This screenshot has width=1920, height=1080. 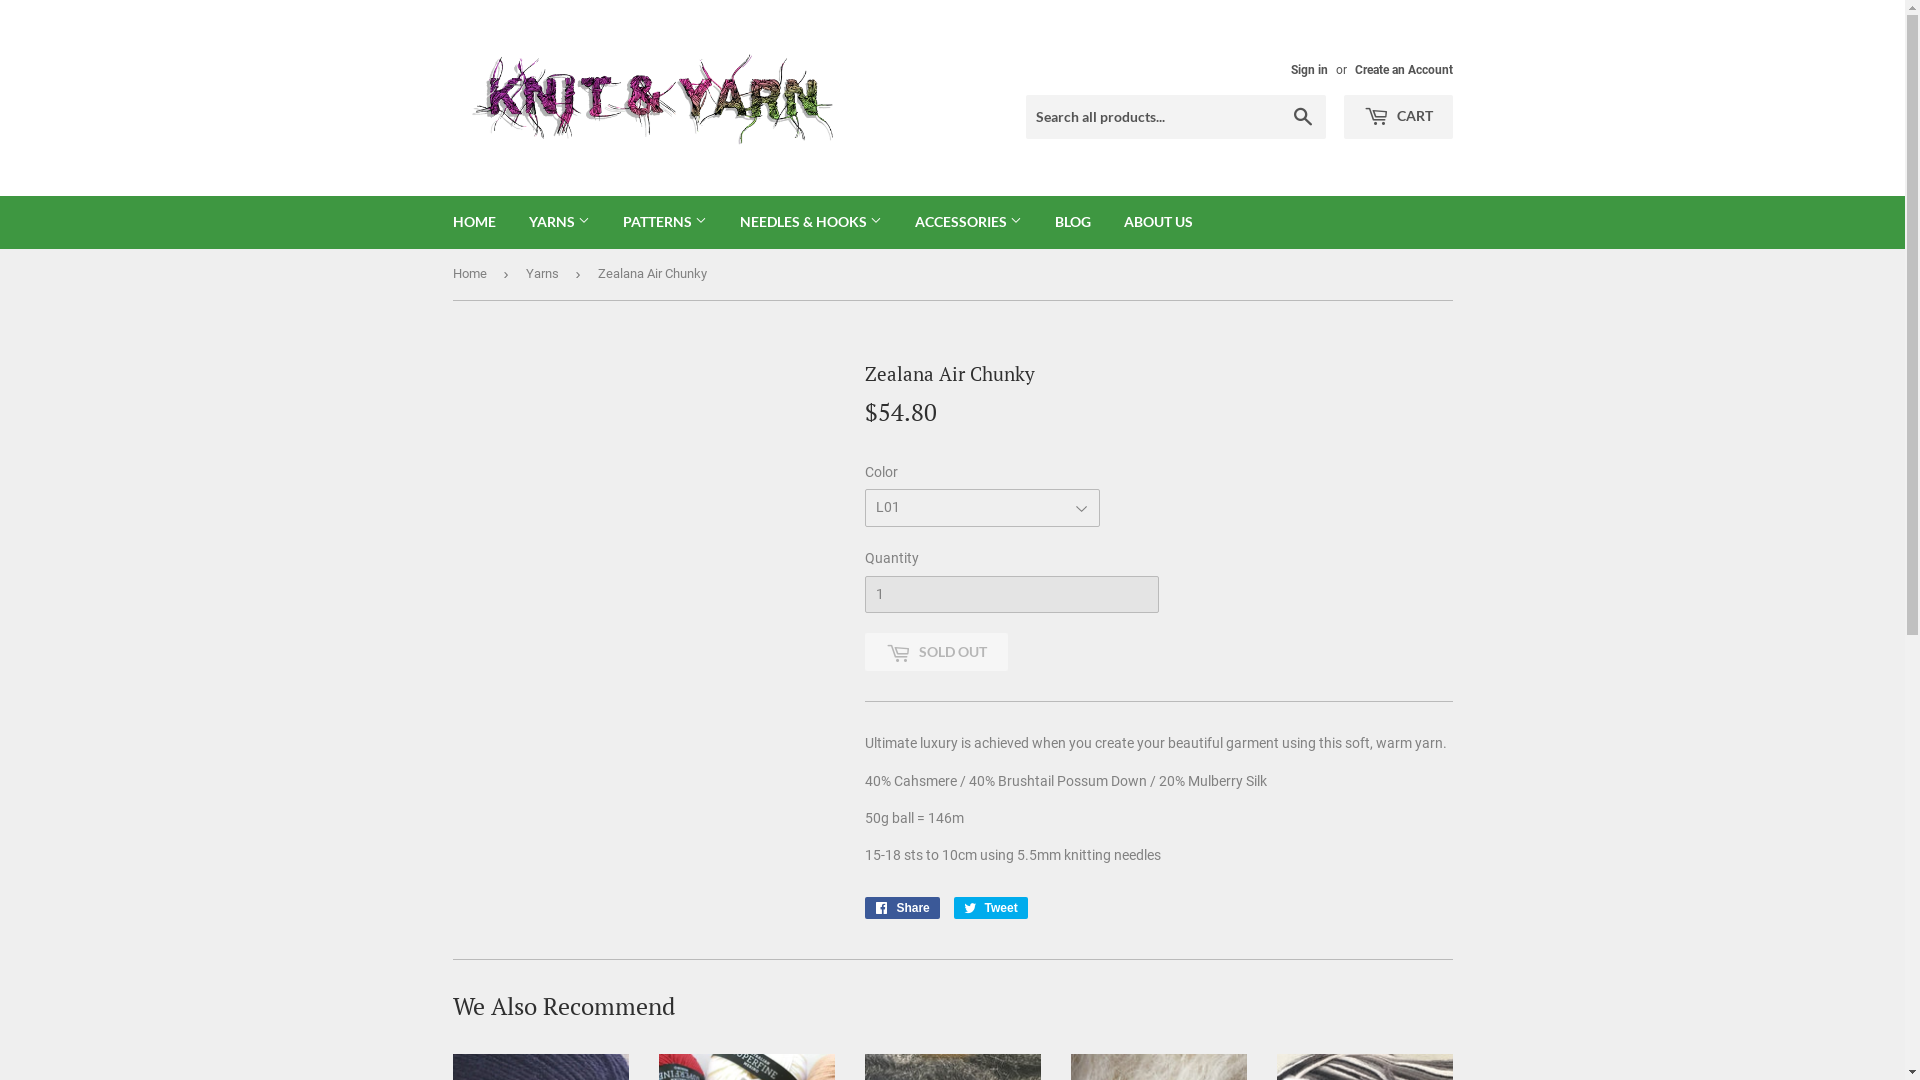 What do you see at coordinates (810, 222) in the screenshot?
I see `NEEDLES & HOOKS` at bounding box center [810, 222].